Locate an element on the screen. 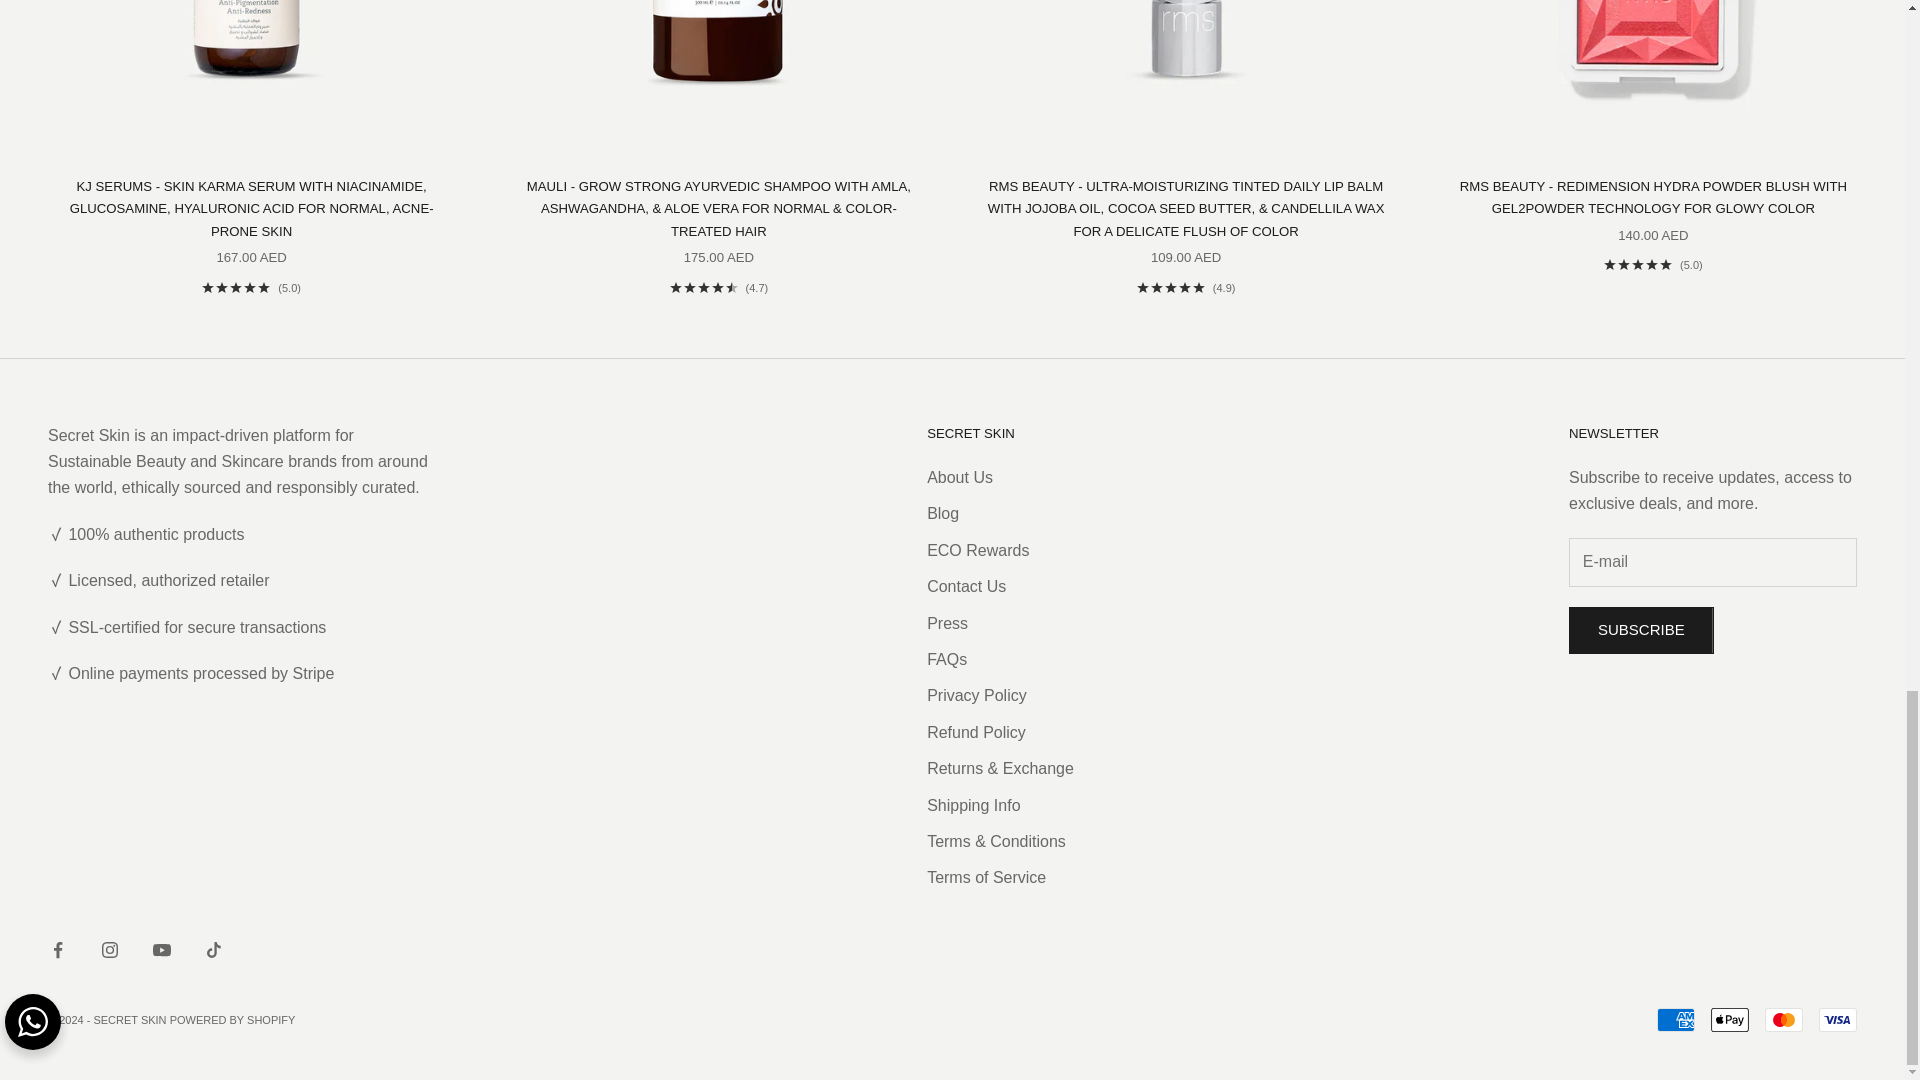  1050 reviews is located at coordinates (1186, 287).